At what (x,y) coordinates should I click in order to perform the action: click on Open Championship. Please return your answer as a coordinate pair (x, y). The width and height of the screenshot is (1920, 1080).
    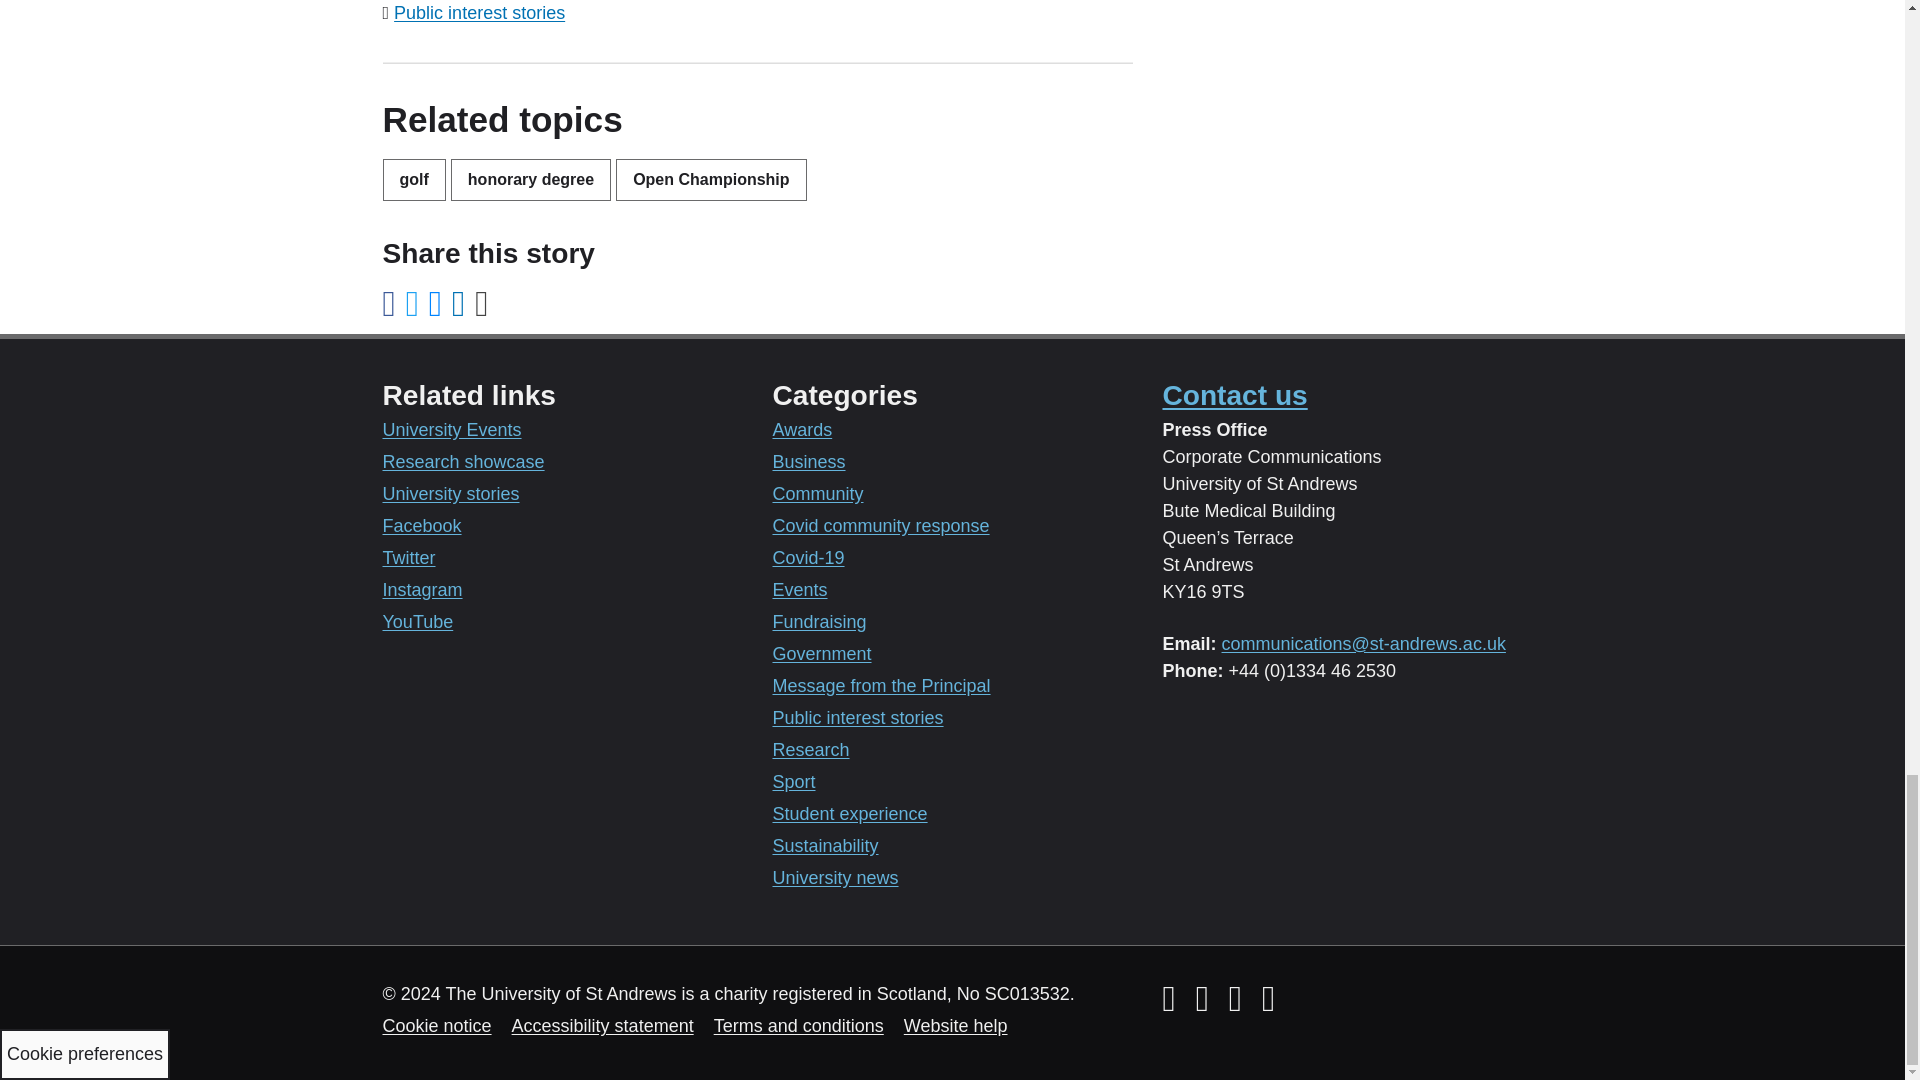
    Looking at the image, I should click on (711, 179).